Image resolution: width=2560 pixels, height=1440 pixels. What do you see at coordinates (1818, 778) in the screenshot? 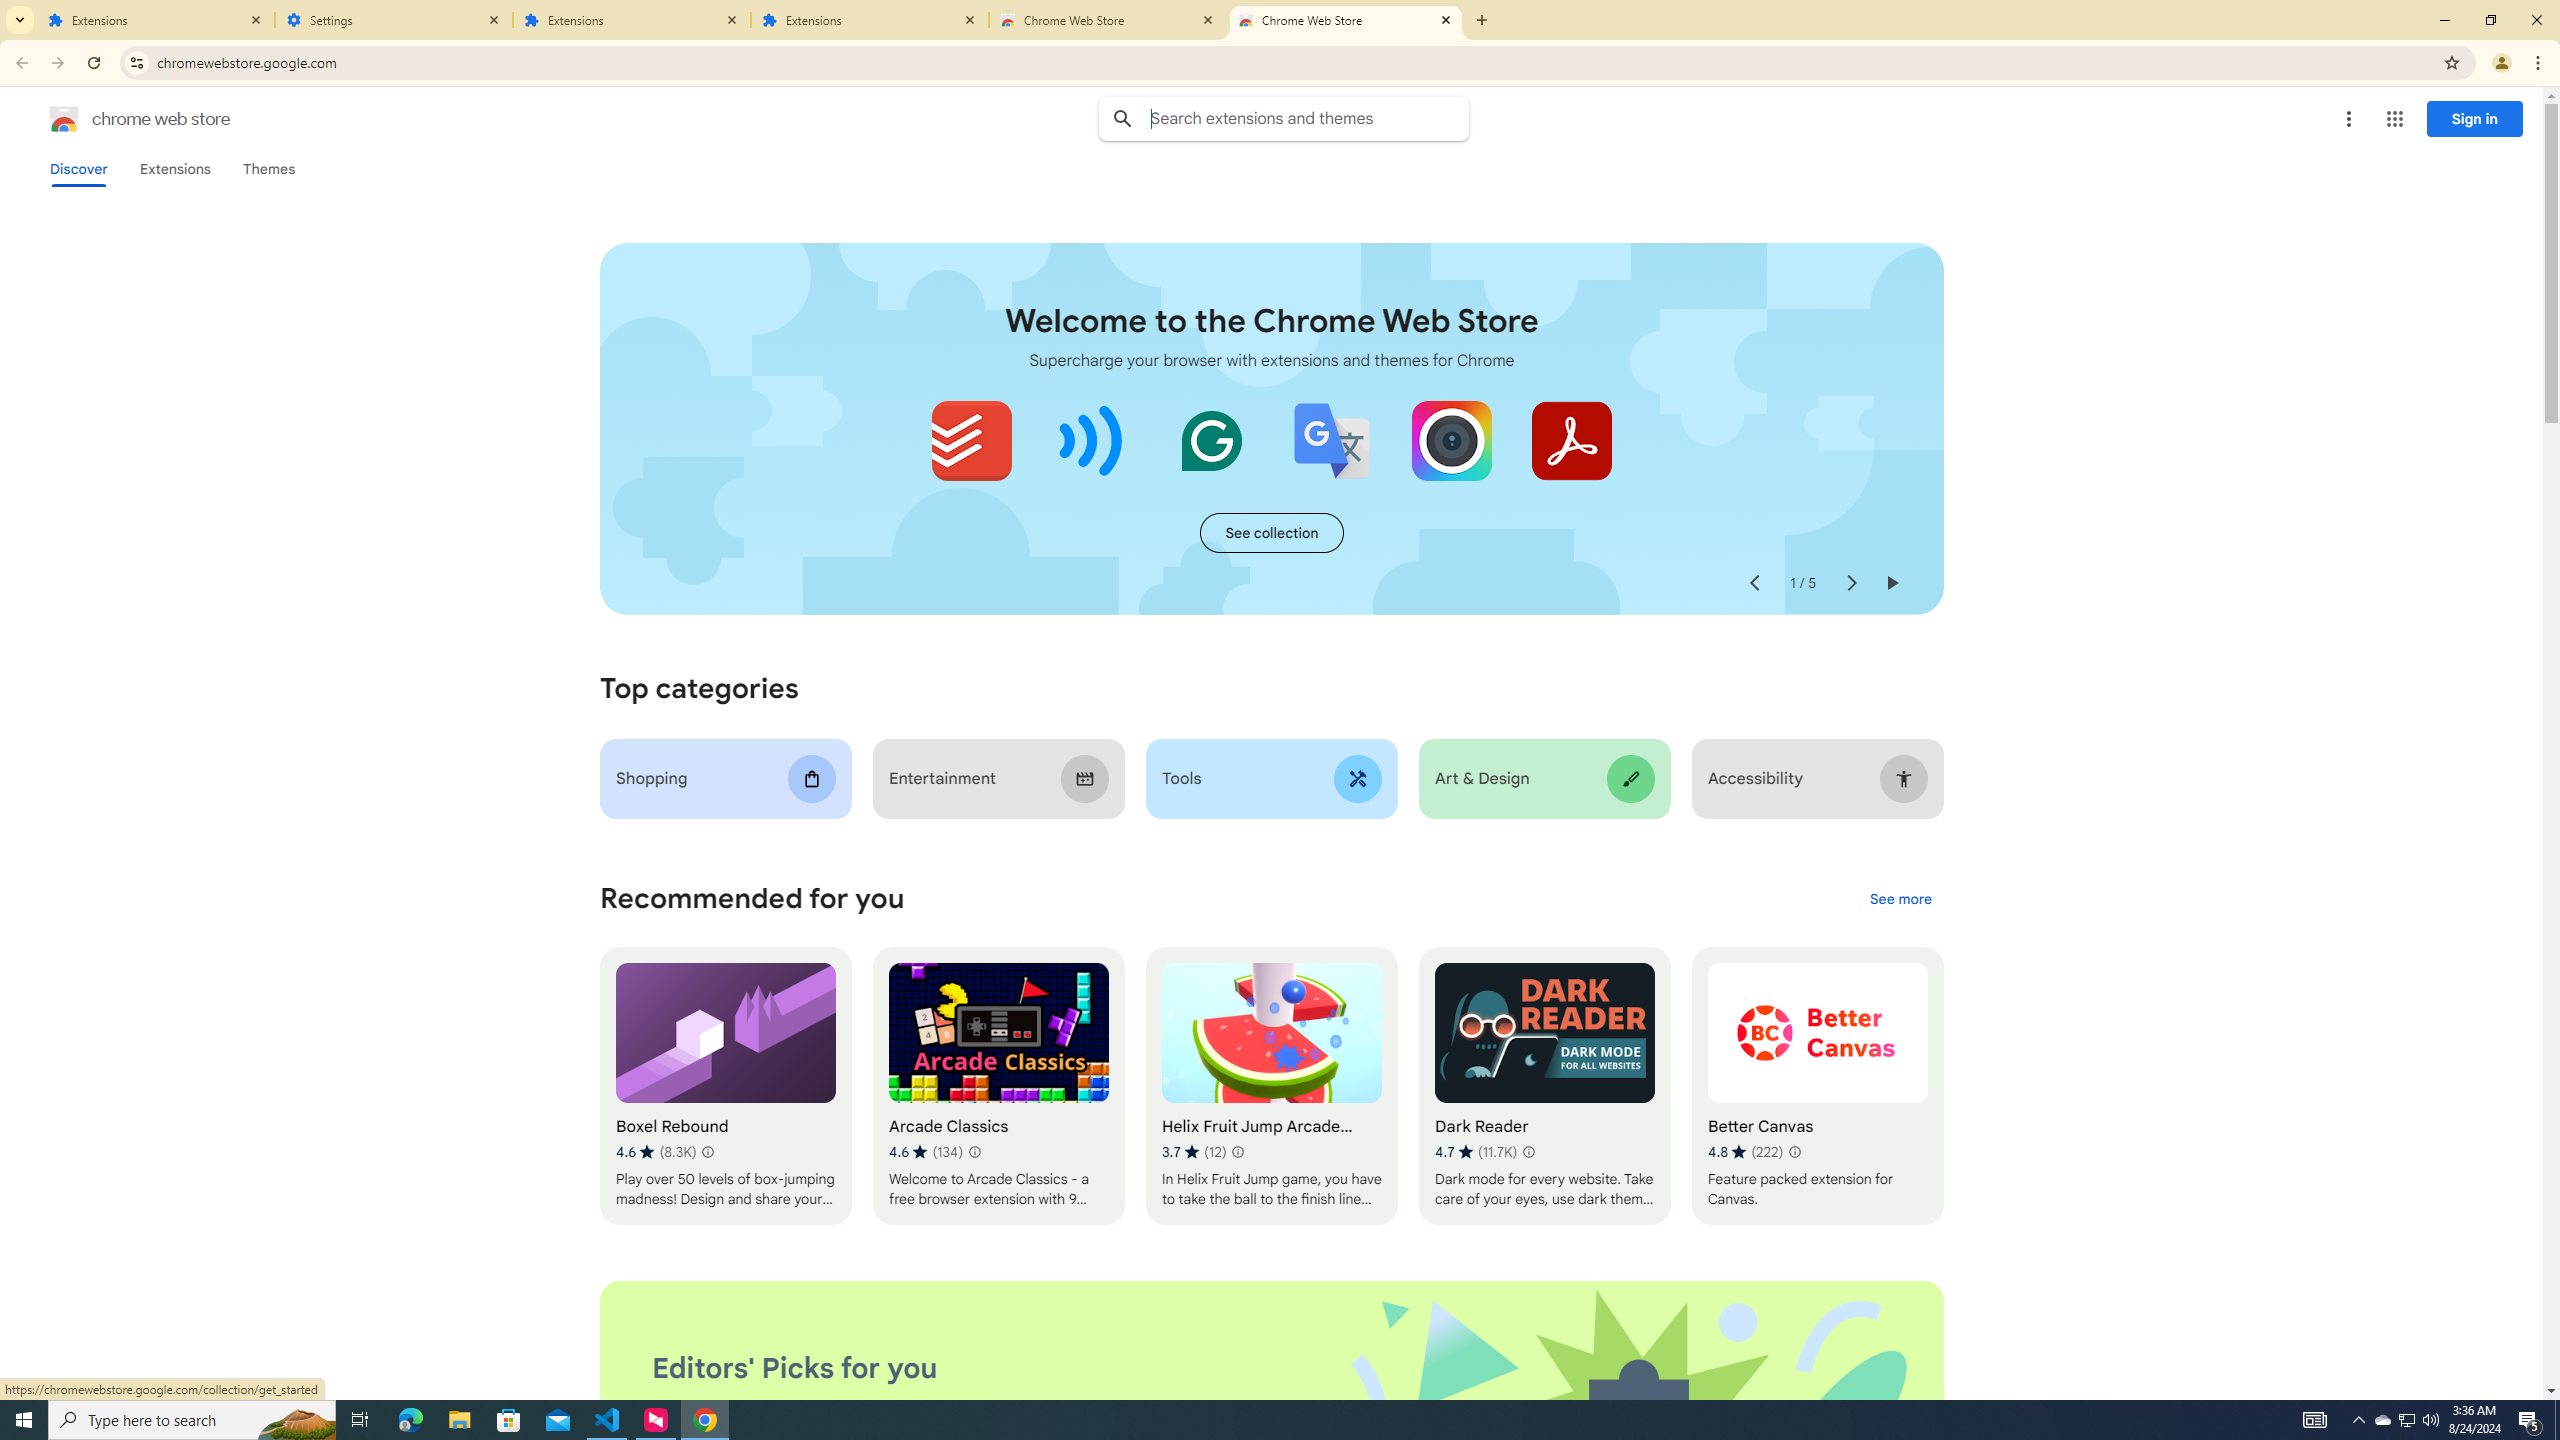
I see `Accessibility` at bounding box center [1818, 778].